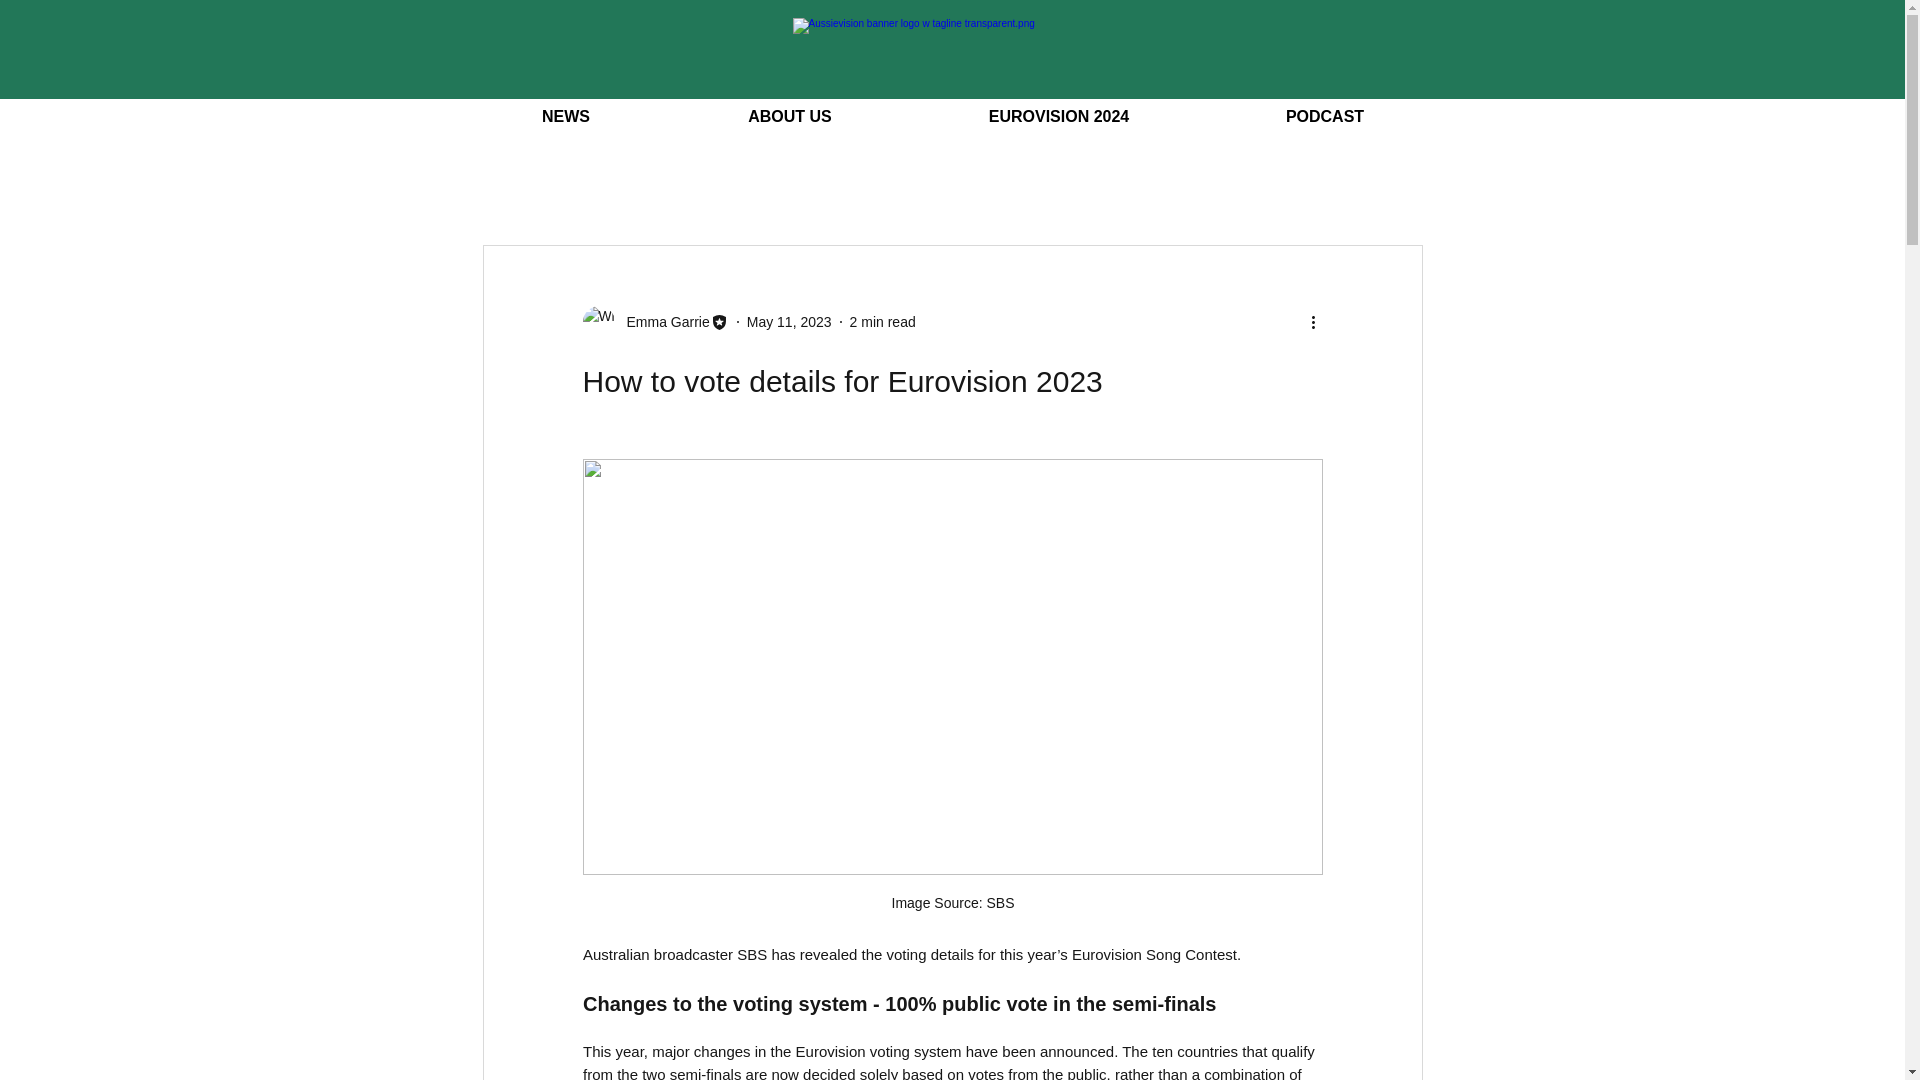  What do you see at coordinates (661, 322) in the screenshot?
I see `Emma Garrie` at bounding box center [661, 322].